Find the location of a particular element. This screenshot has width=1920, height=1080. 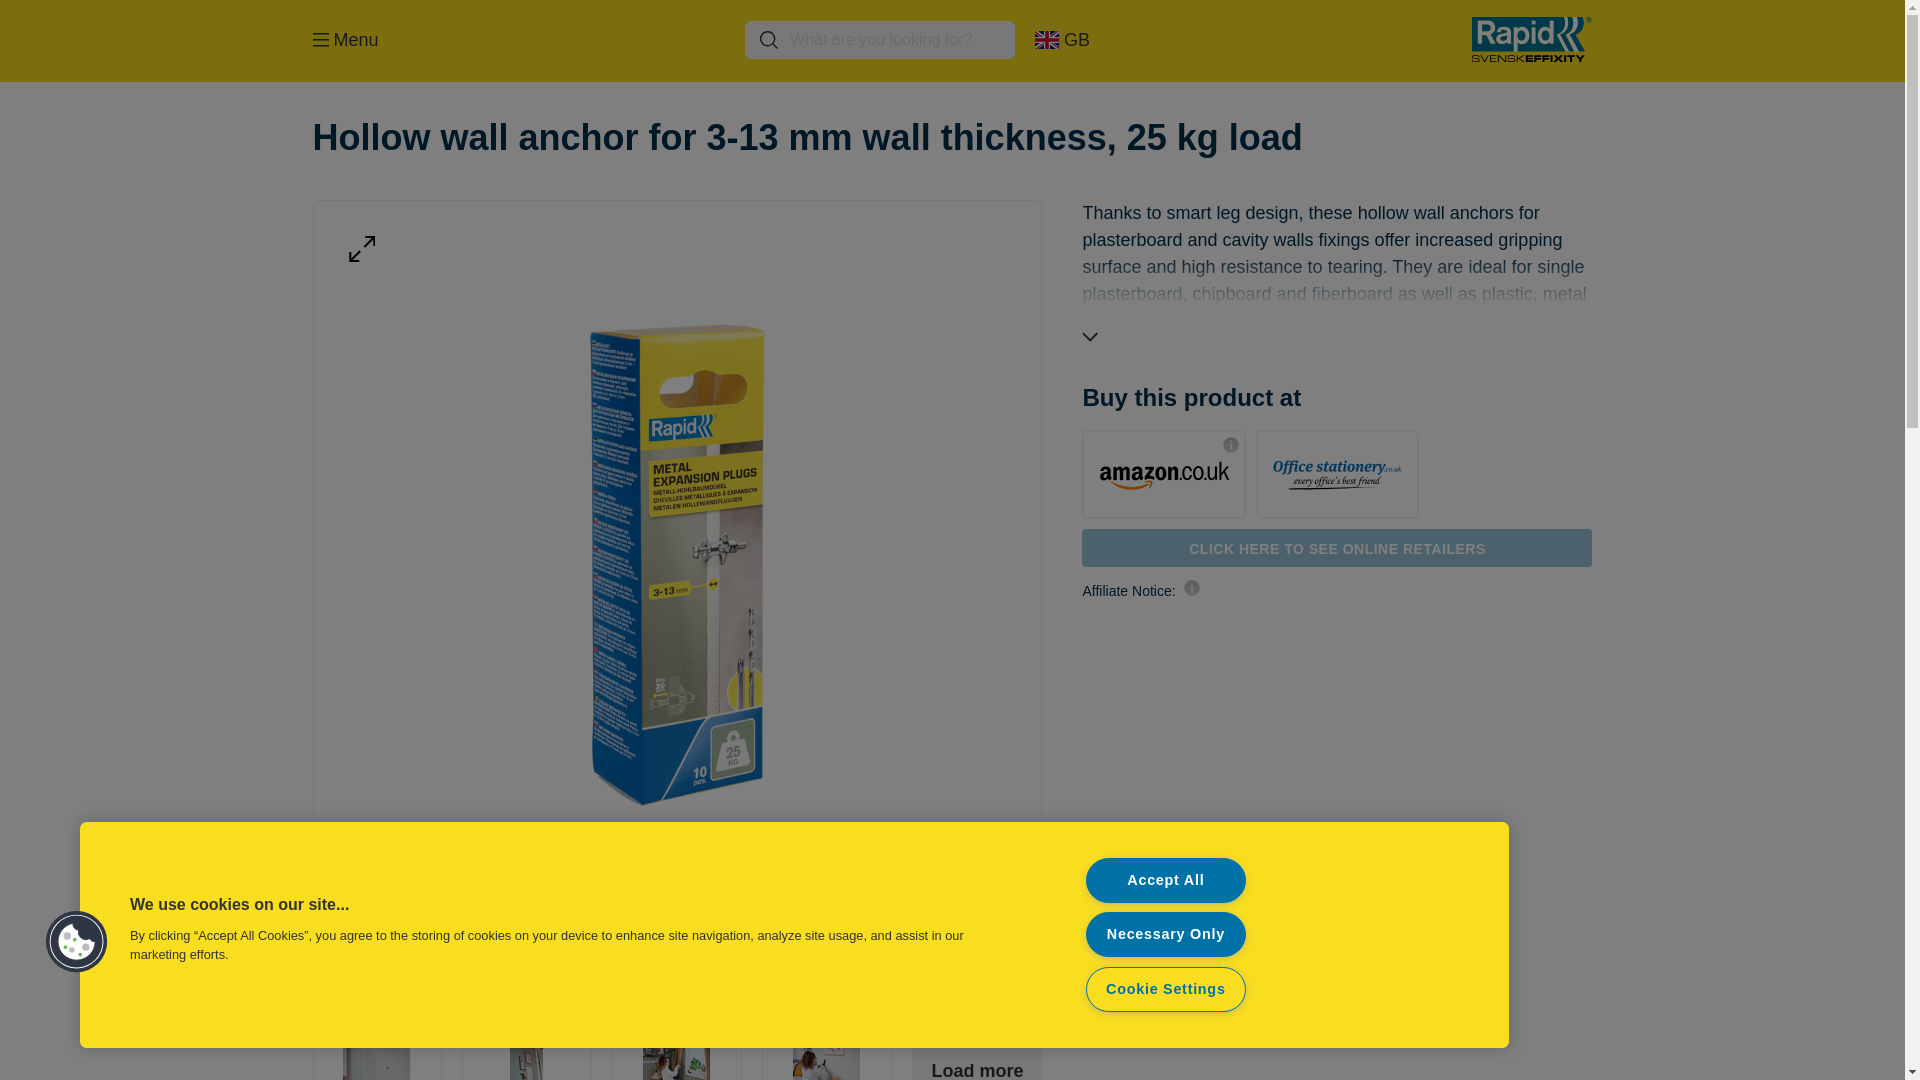

Cookies Button is located at coordinates (76, 942).